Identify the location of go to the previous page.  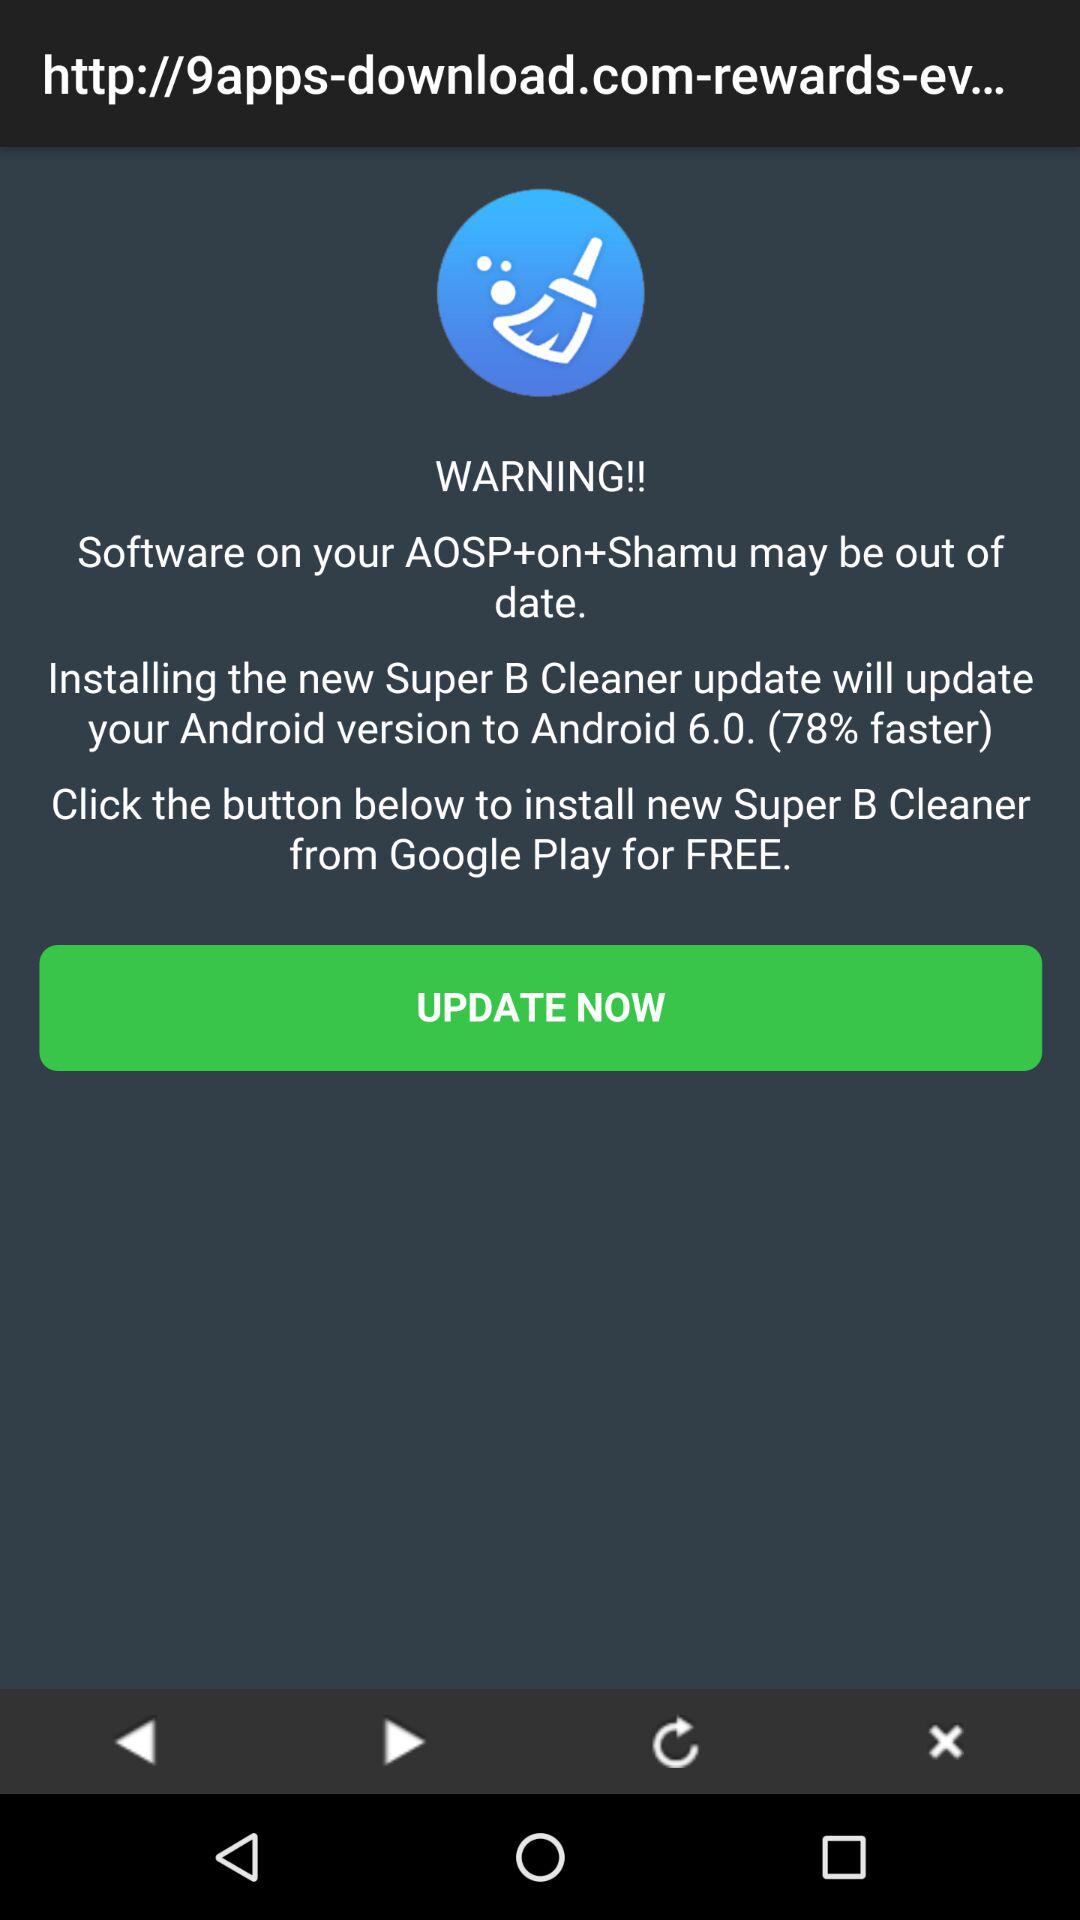
(135, 1740).